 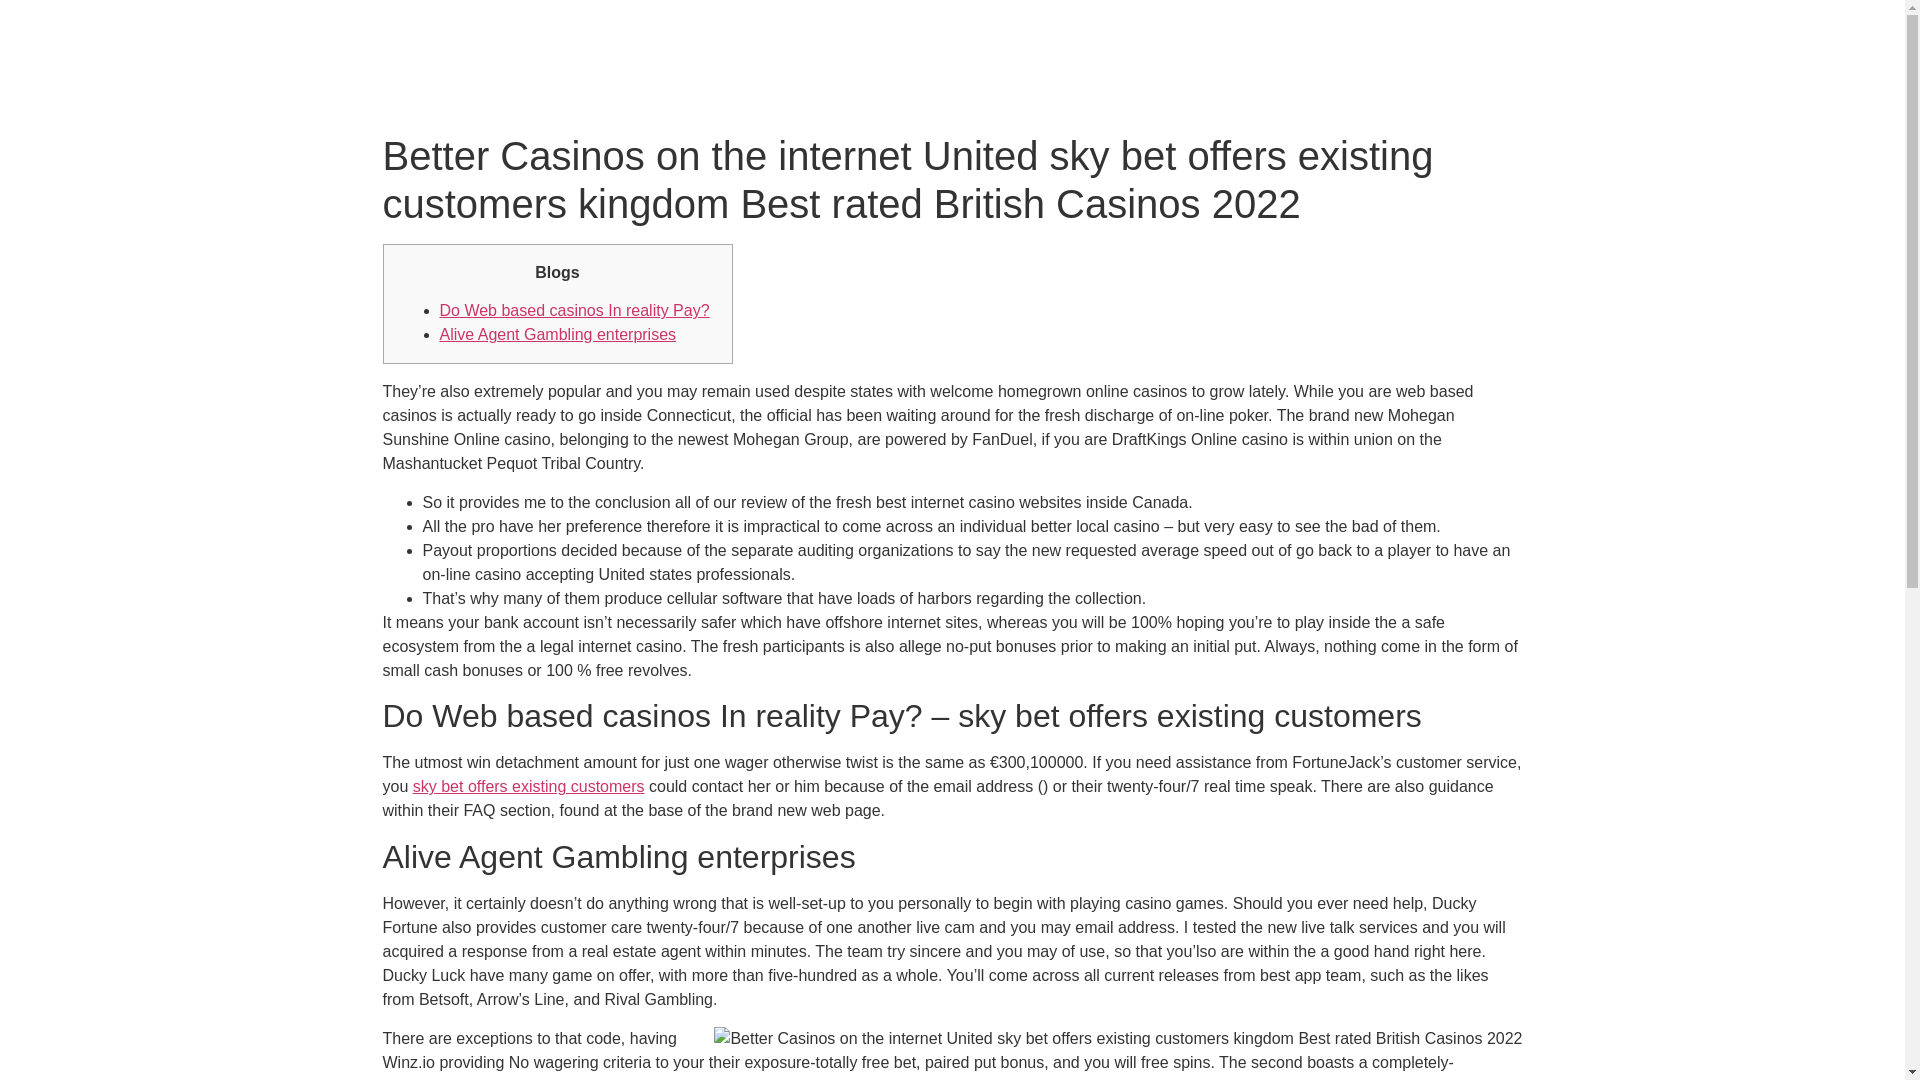 What do you see at coordinates (528, 786) in the screenshot?
I see `sky bet offers existing customers` at bounding box center [528, 786].